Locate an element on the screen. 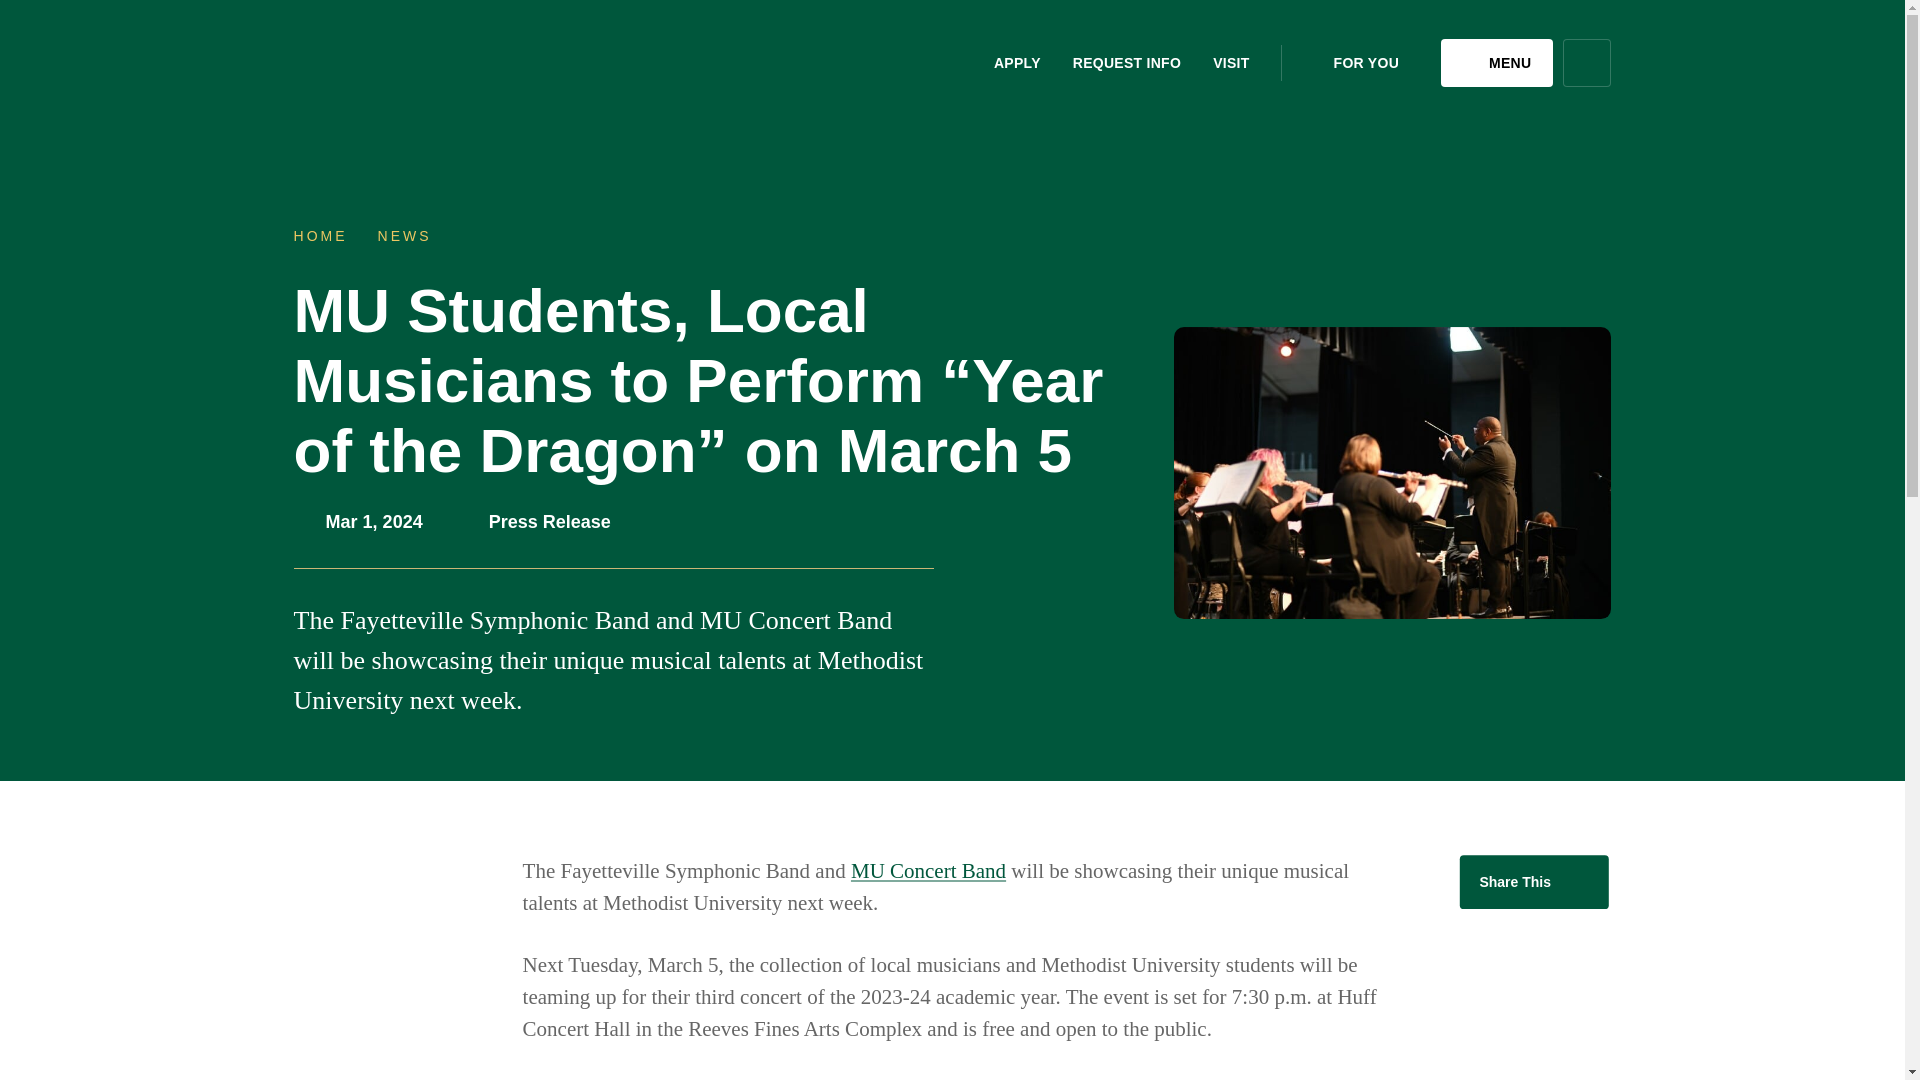 This screenshot has width=1920, height=1080. Search is located at coordinates (1586, 62).